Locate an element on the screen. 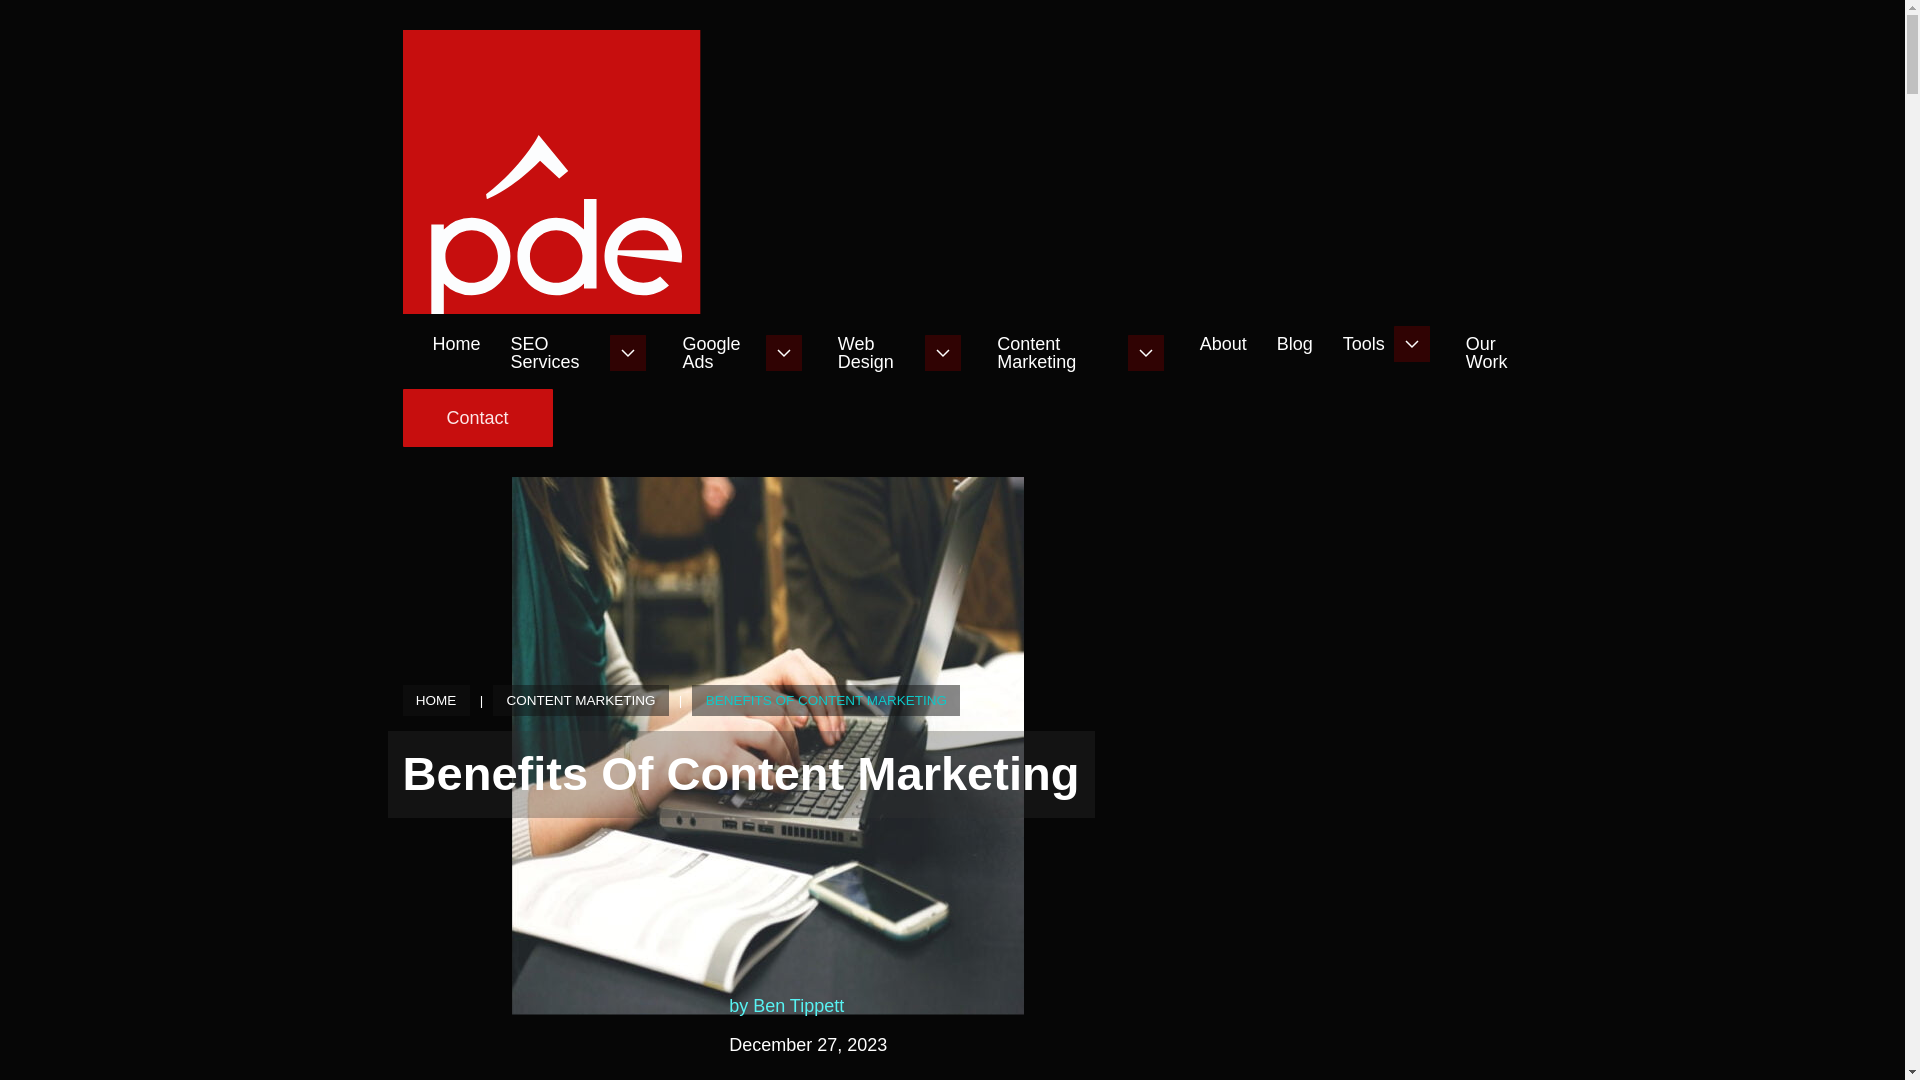 This screenshot has height=1080, width=1920. About is located at coordinates (1223, 344).